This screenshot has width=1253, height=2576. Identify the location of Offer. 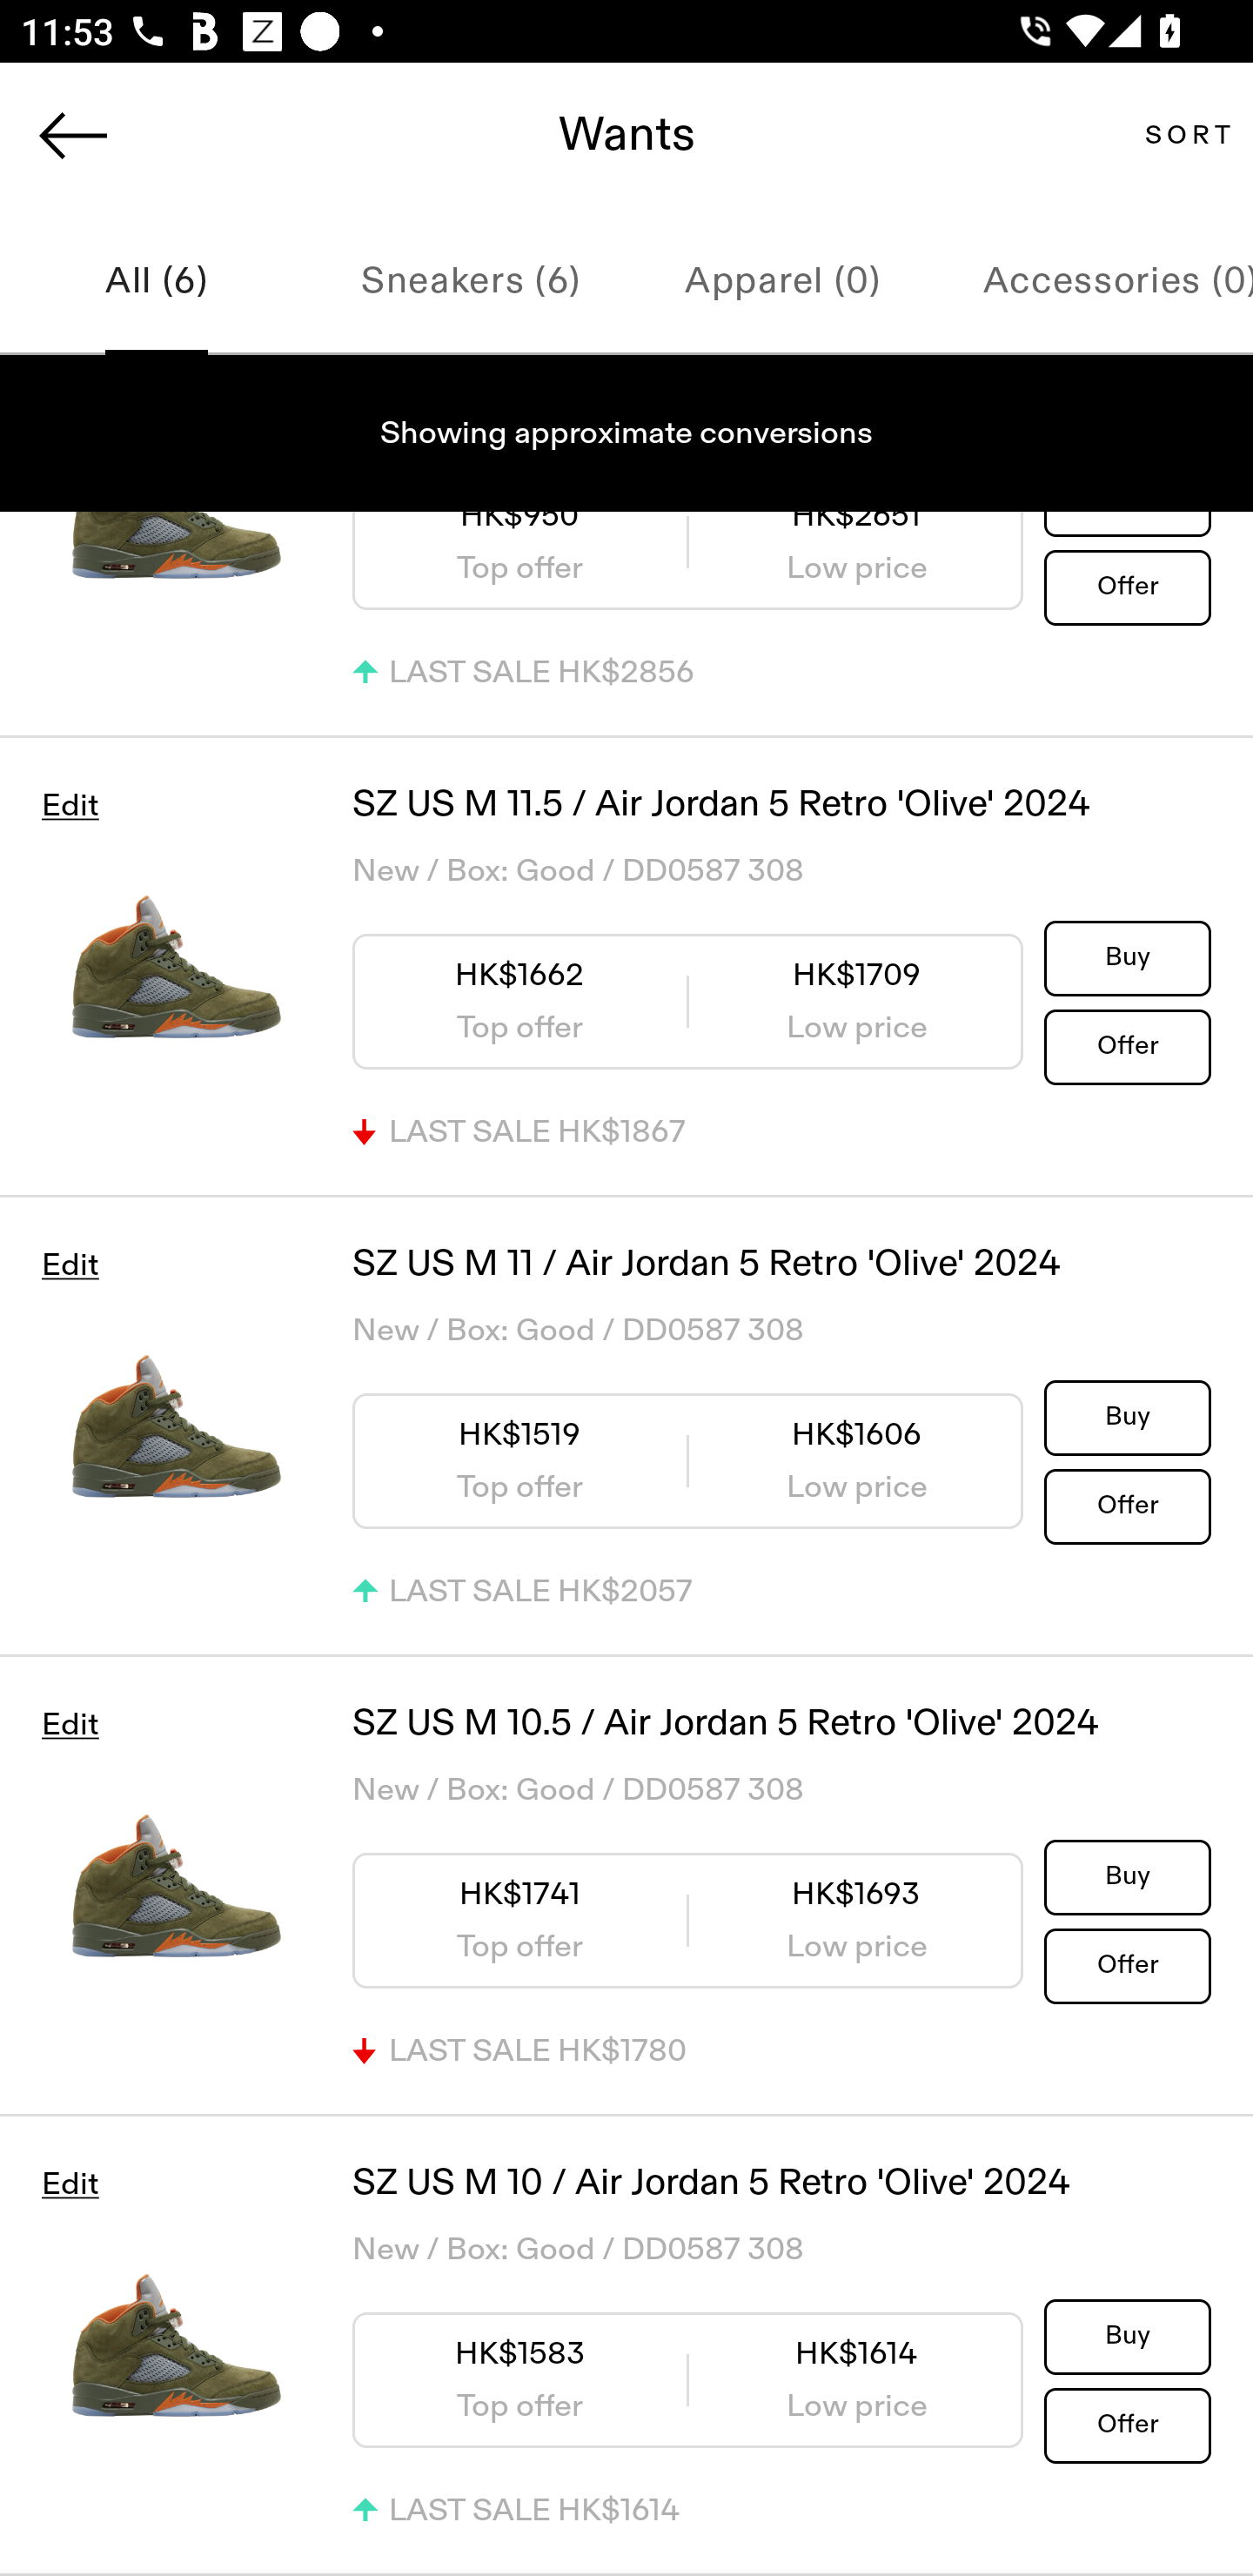
(1128, 1506).